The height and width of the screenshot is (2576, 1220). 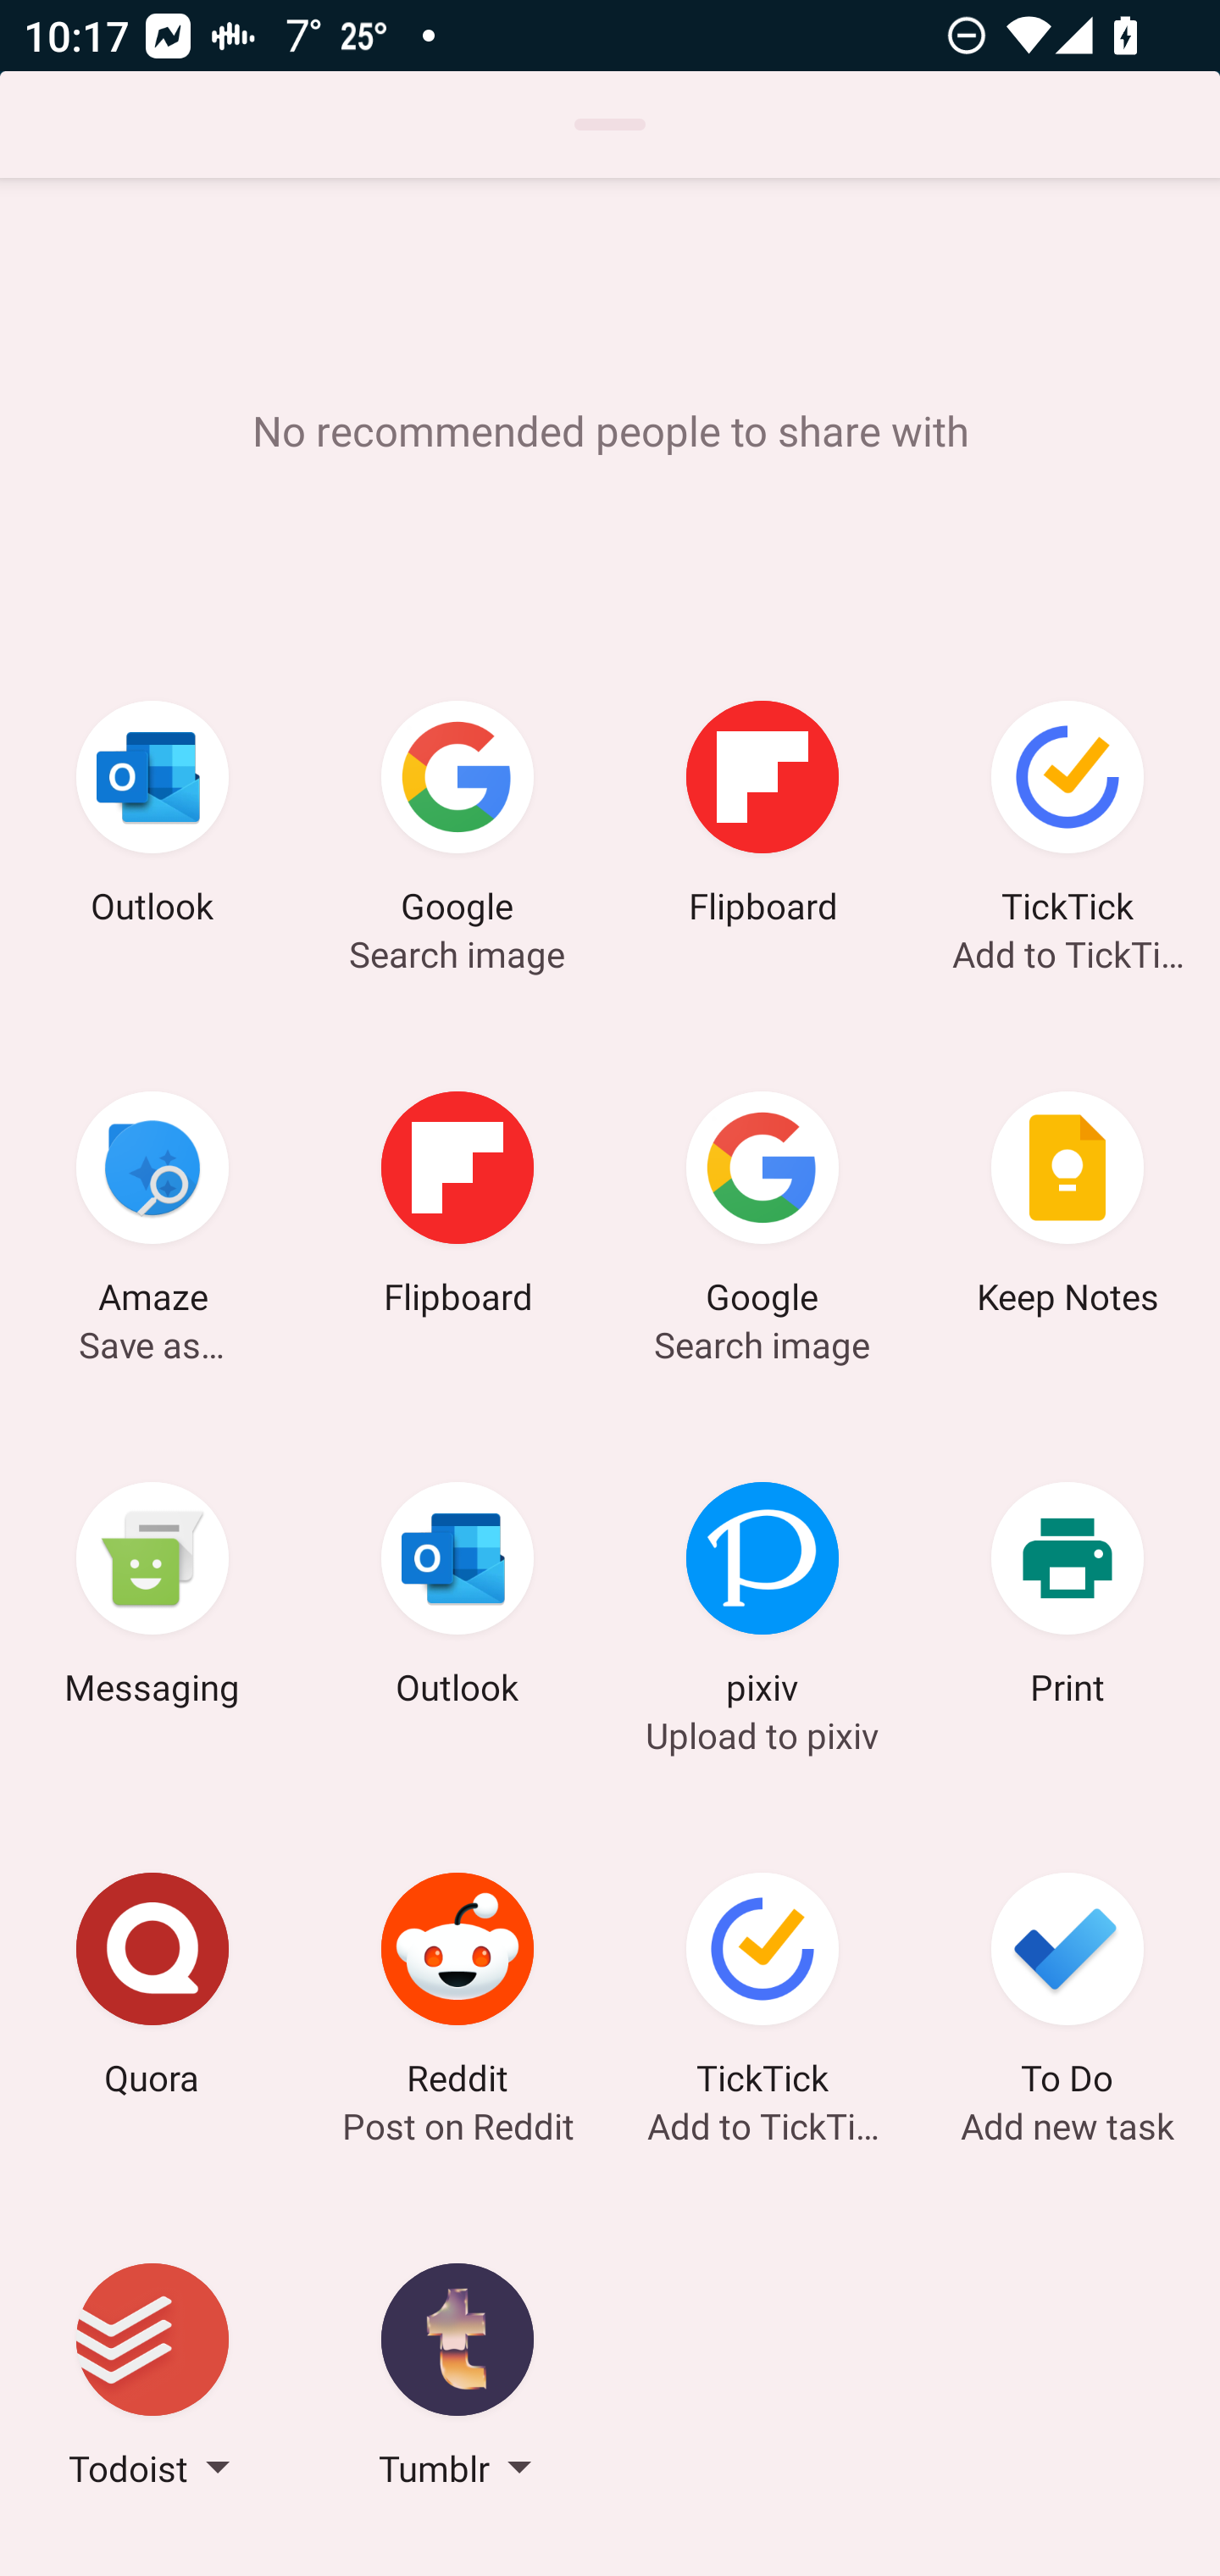 I want to click on Quora, so click(x=152, y=1990).